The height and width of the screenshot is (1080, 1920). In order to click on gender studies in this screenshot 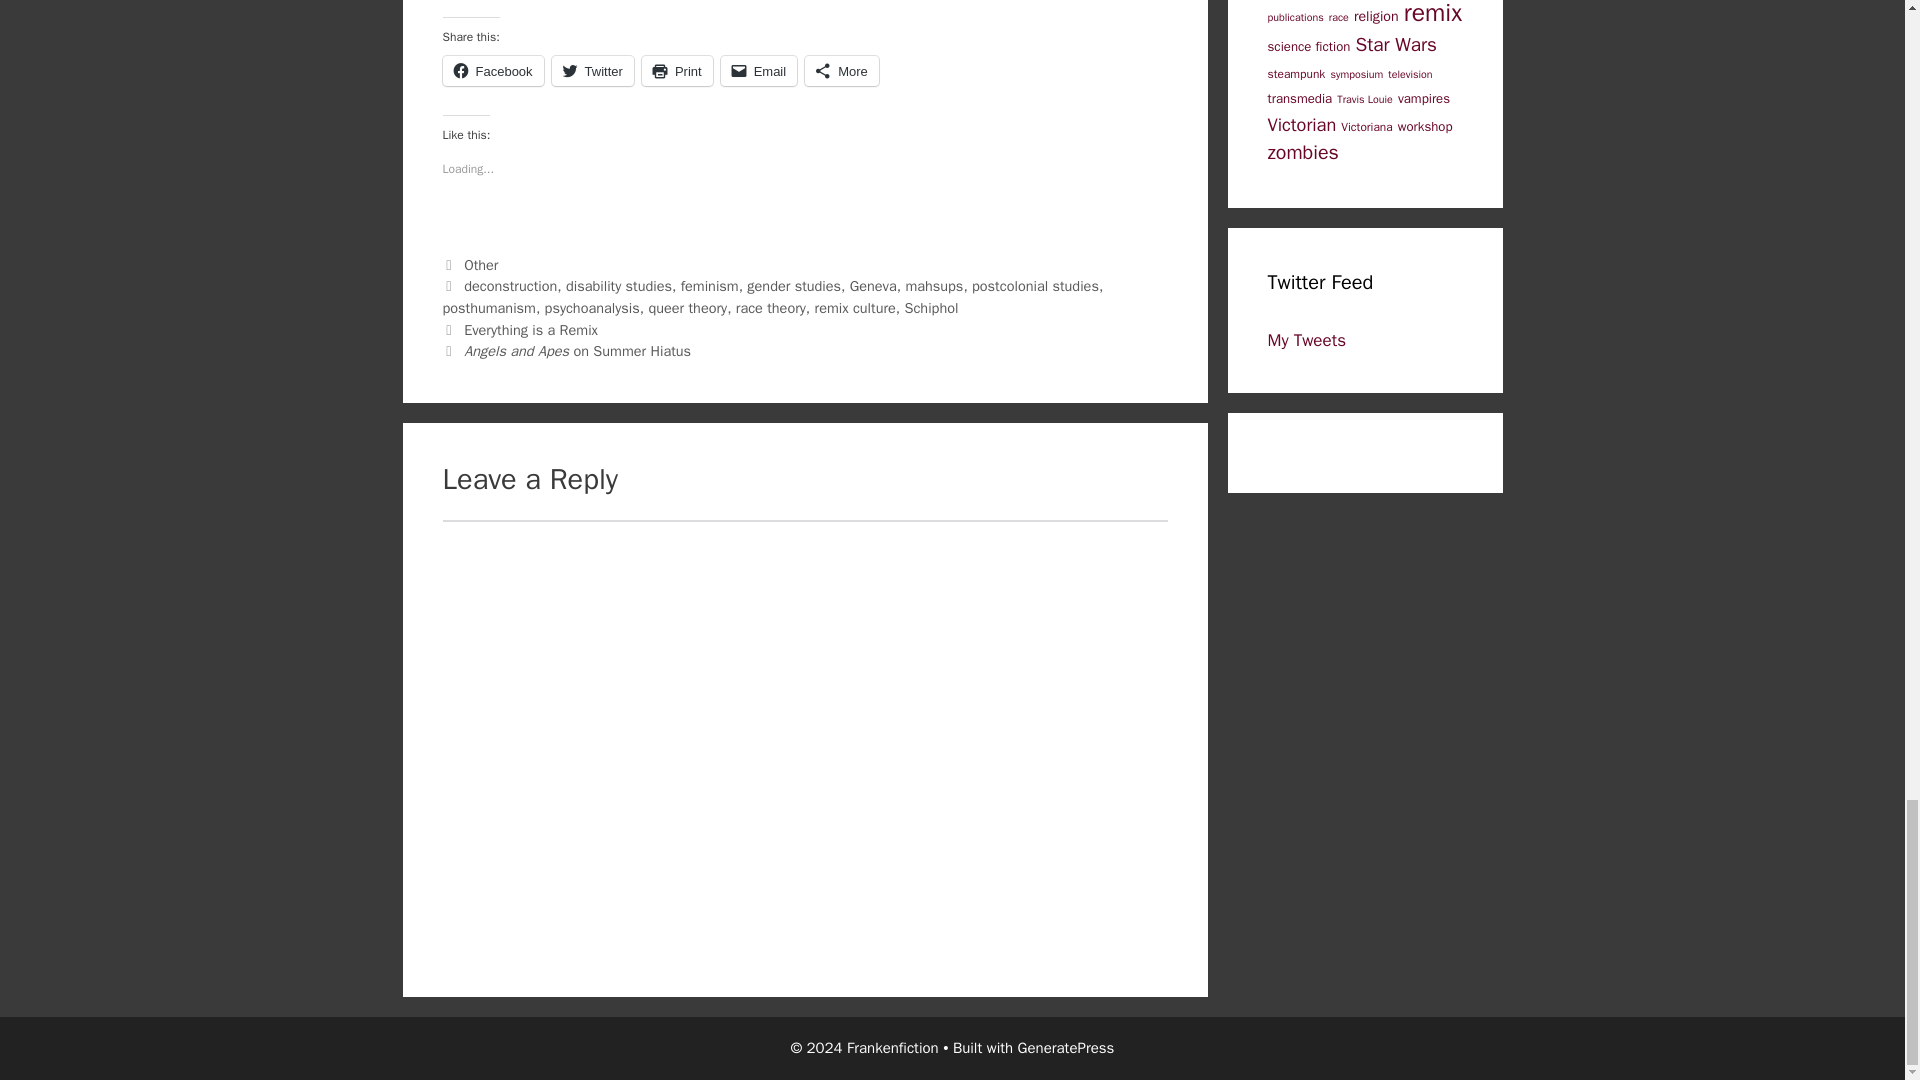, I will do `click(793, 285)`.